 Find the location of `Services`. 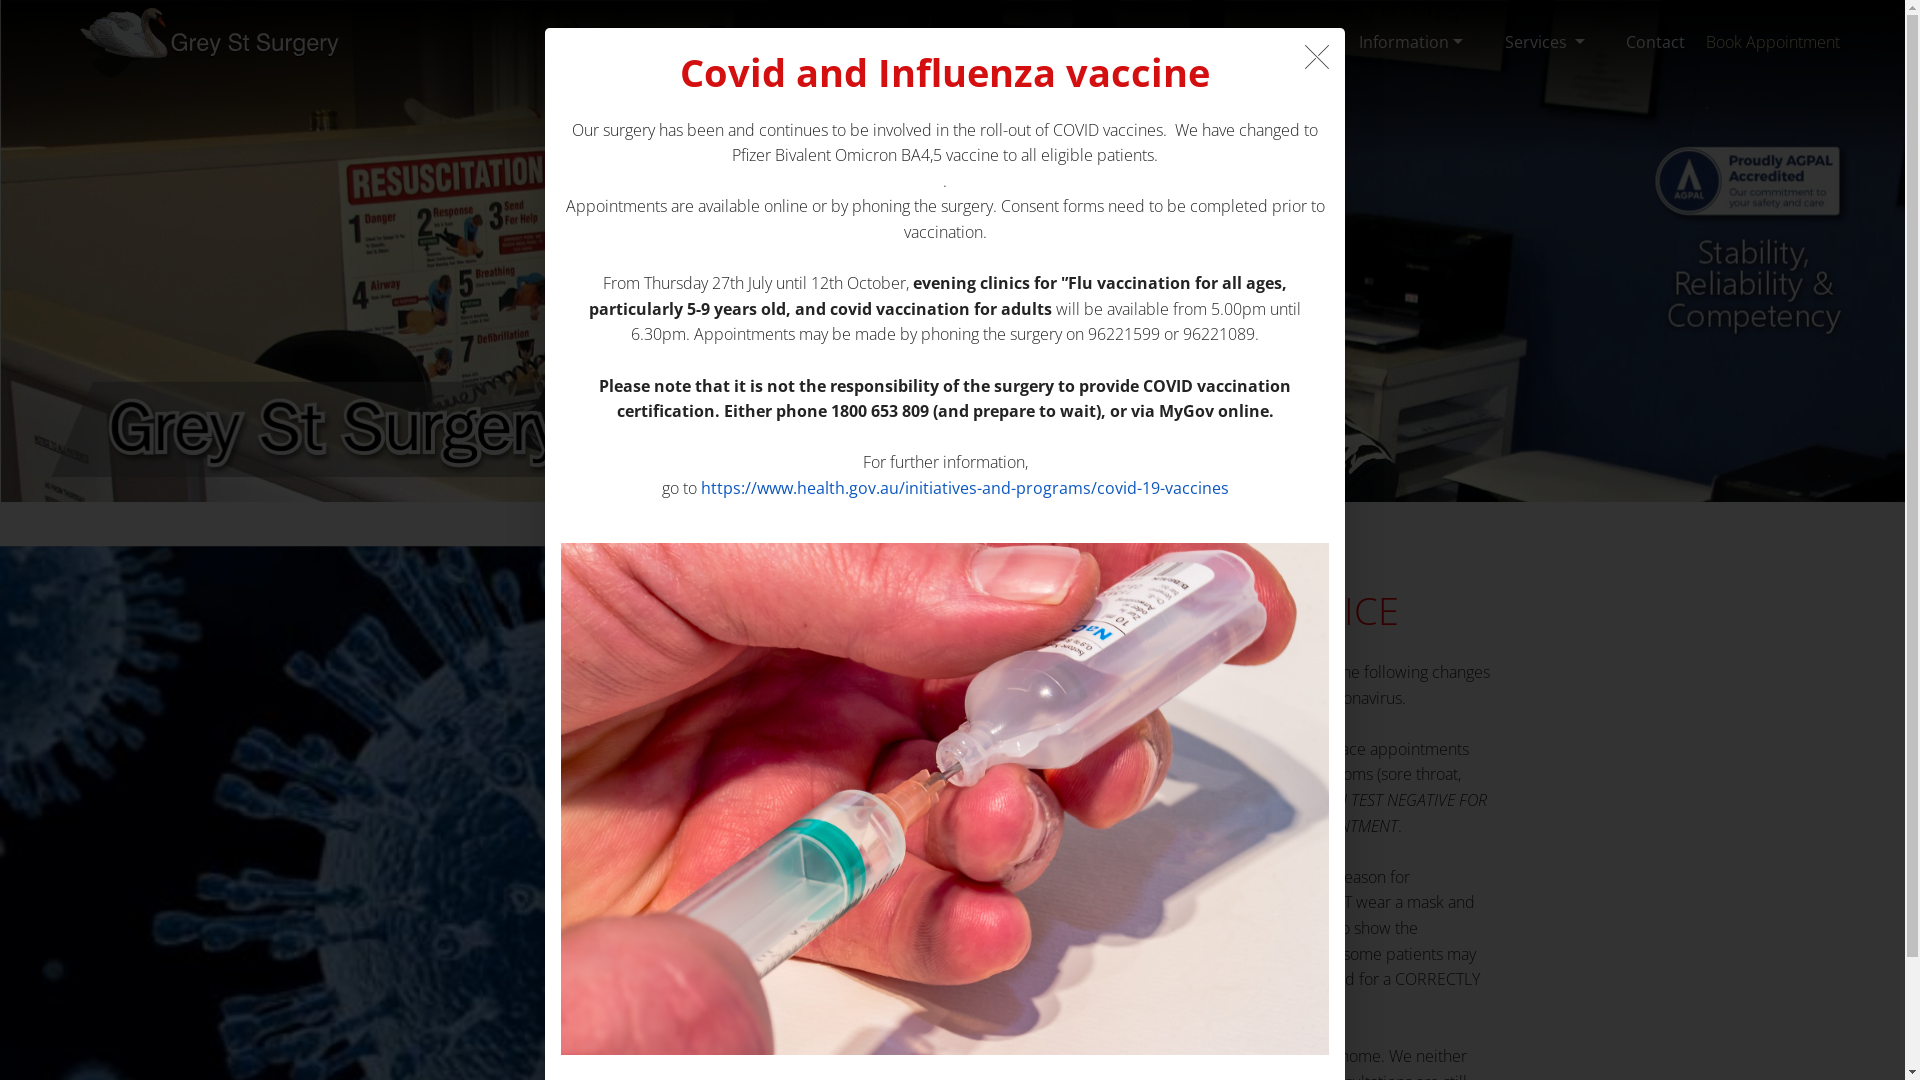

Services is located at coordinates (1545, 42).